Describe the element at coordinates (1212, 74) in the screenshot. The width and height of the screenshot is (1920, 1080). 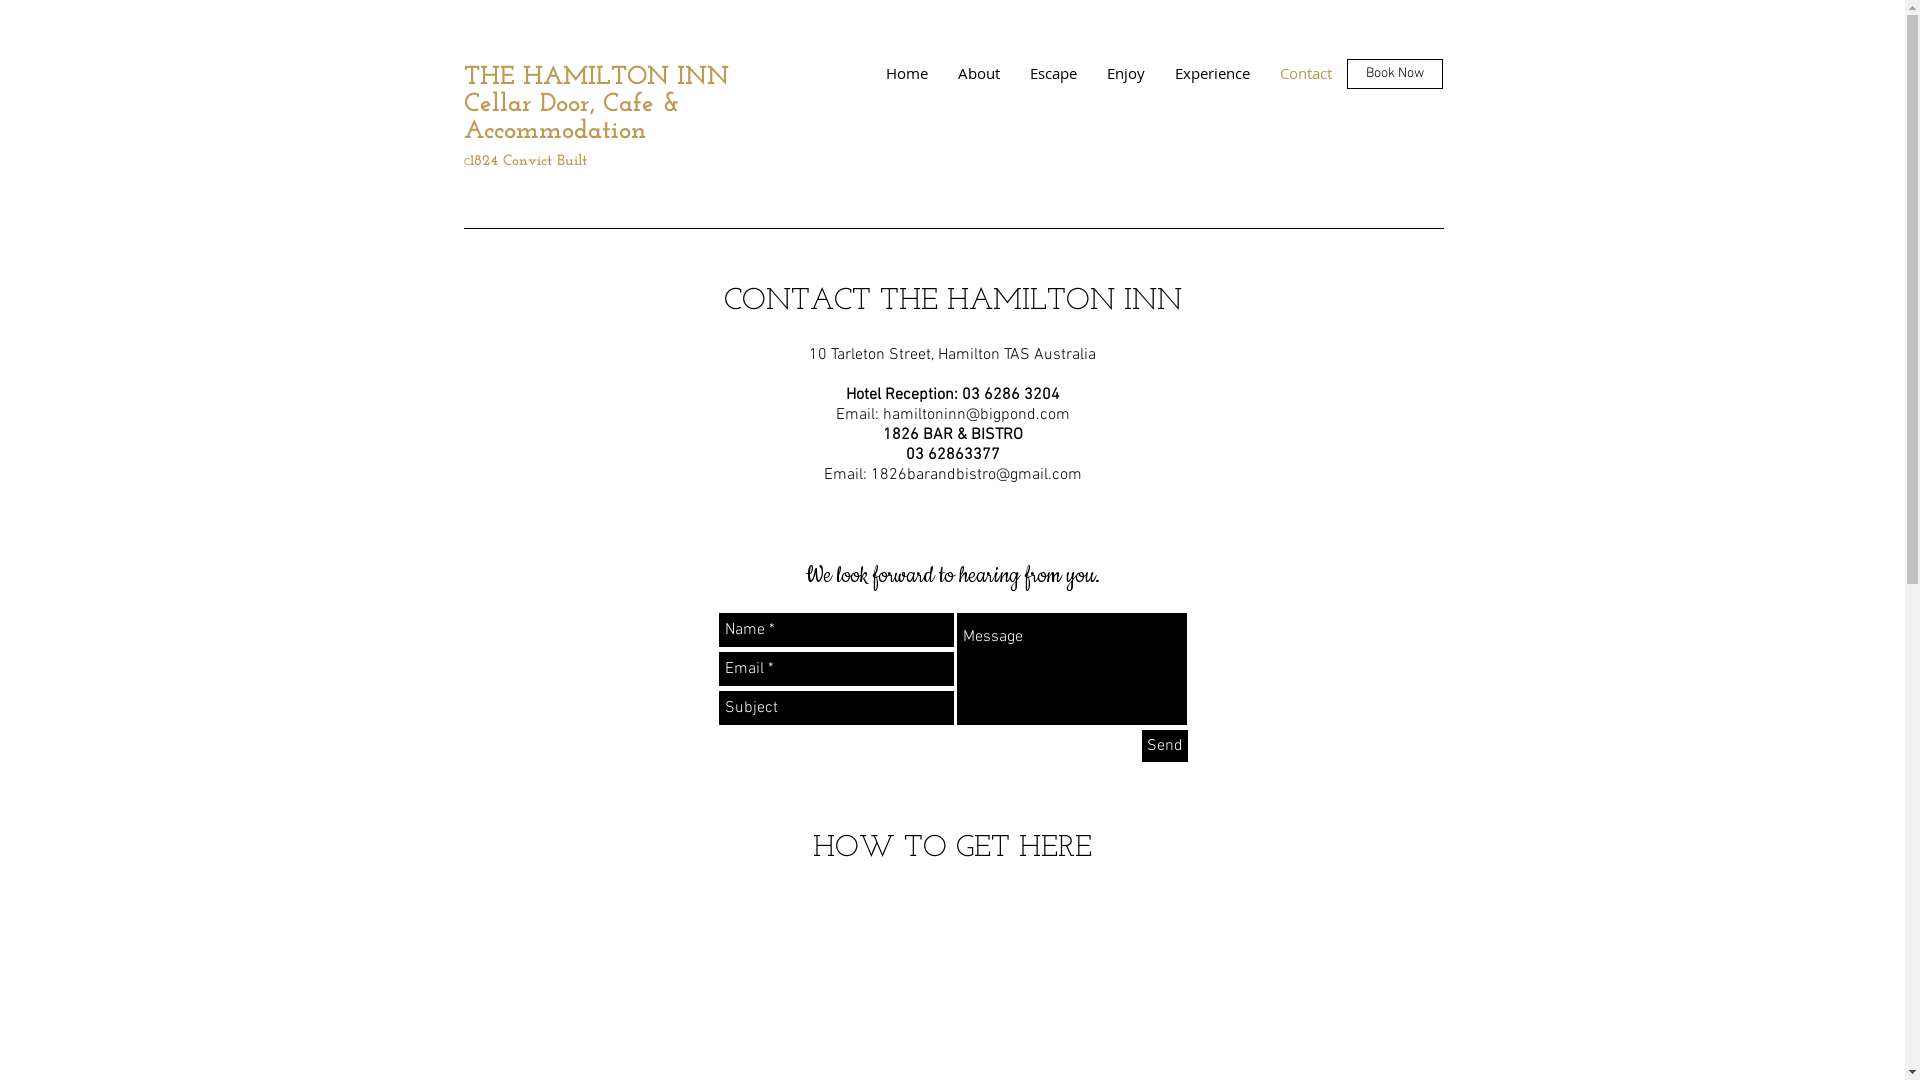
I see `Experience` at that location.